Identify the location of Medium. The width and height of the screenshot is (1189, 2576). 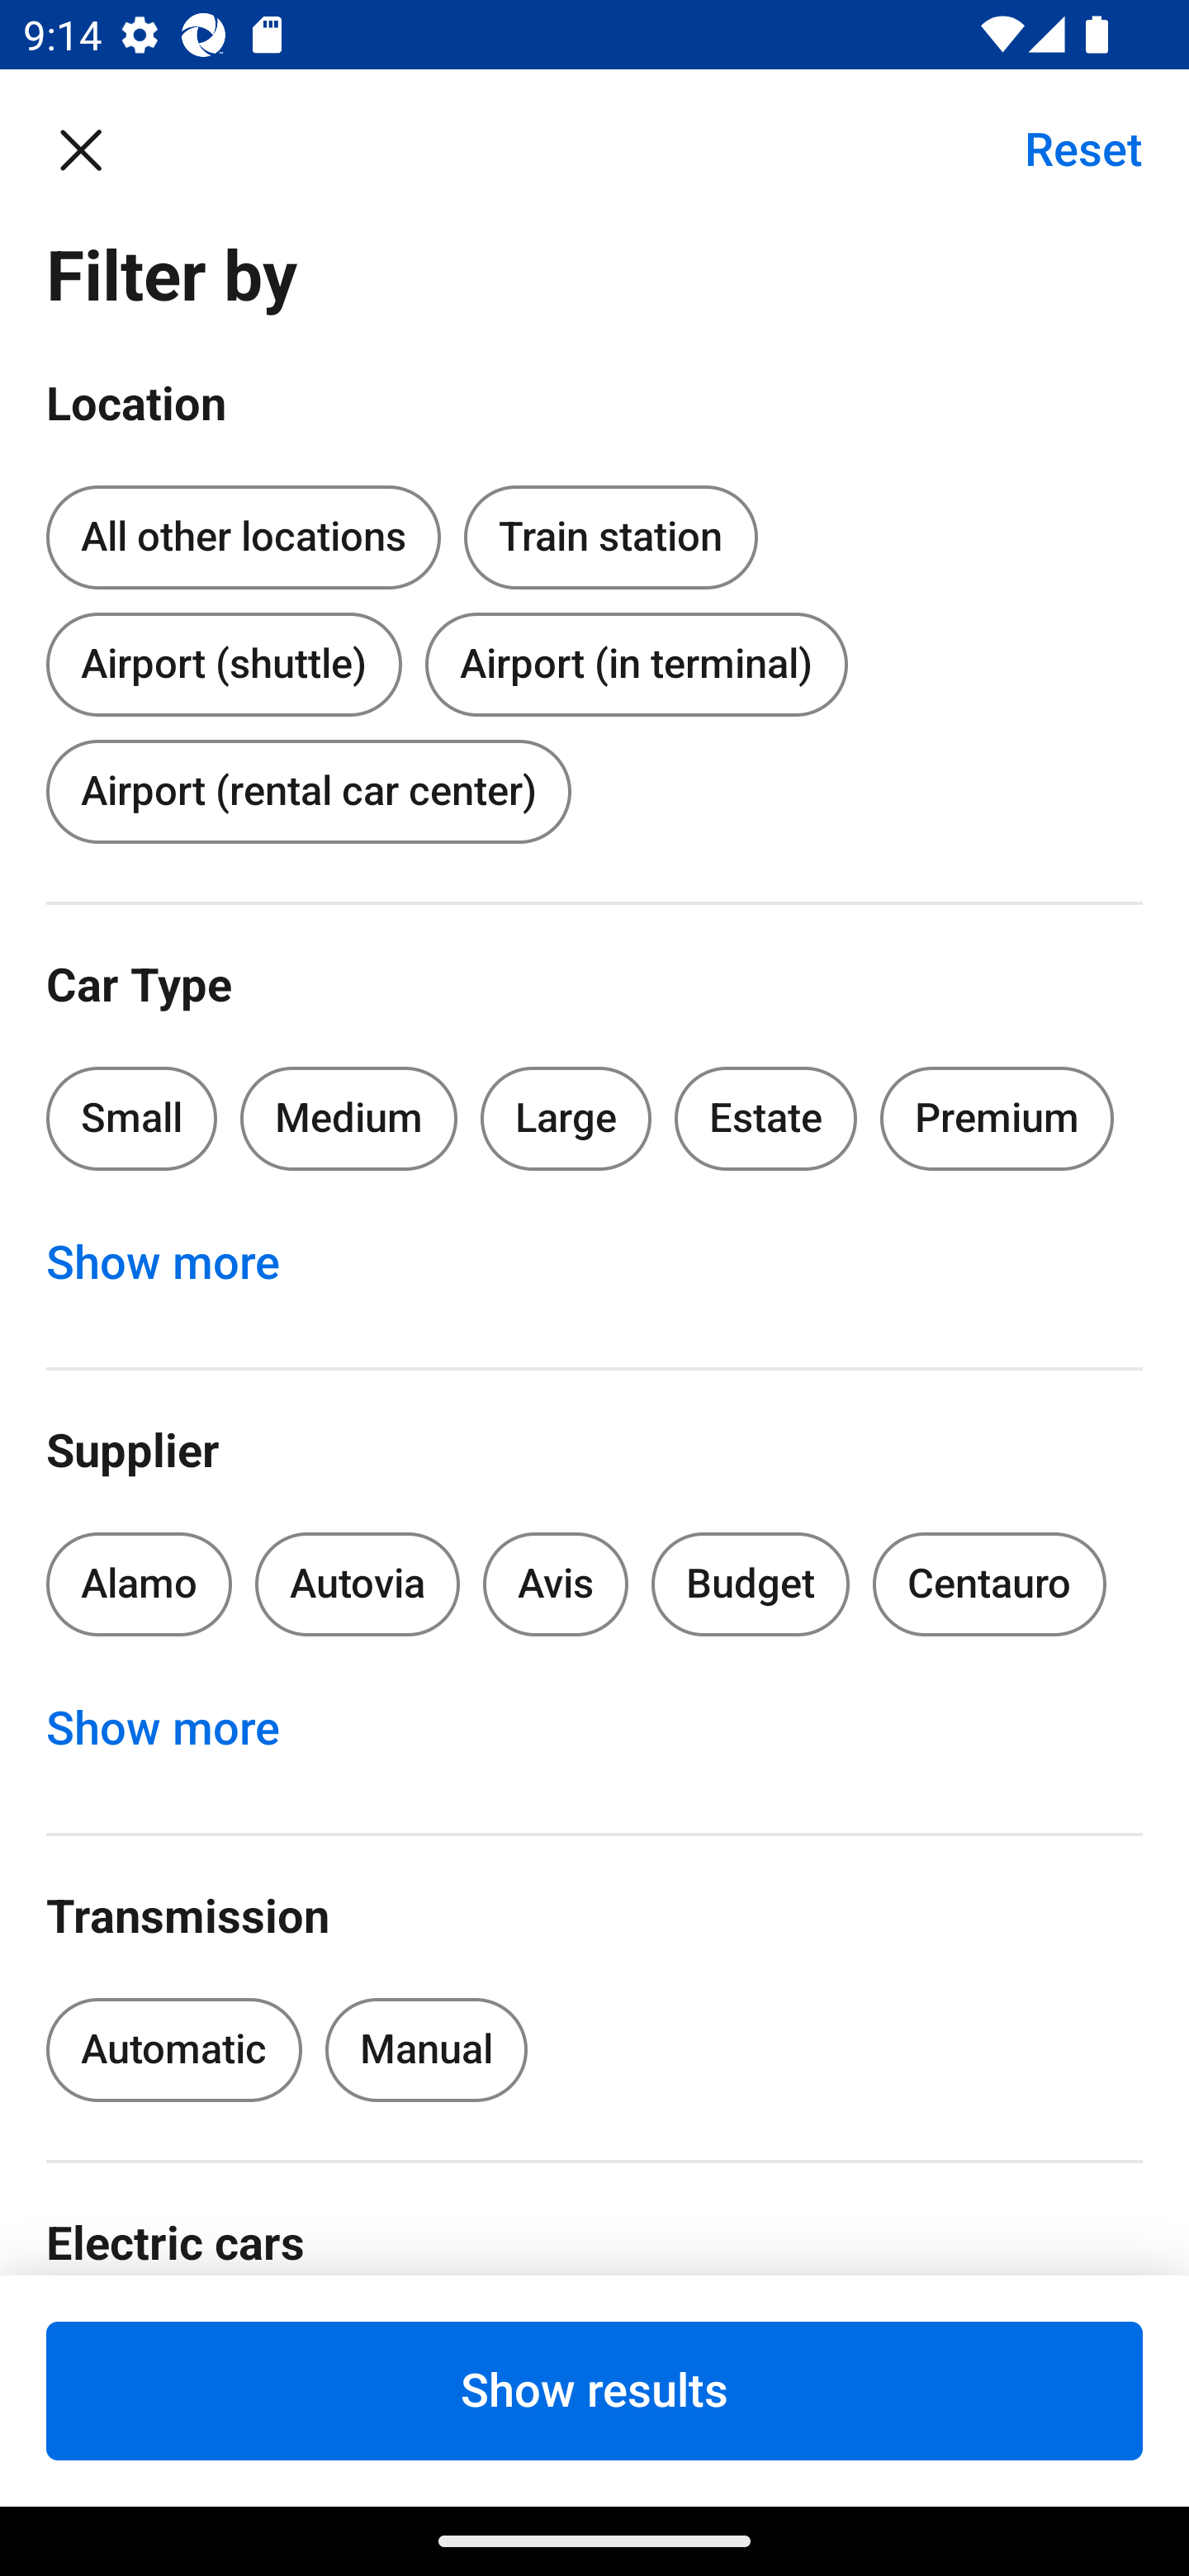
(348, 1118).